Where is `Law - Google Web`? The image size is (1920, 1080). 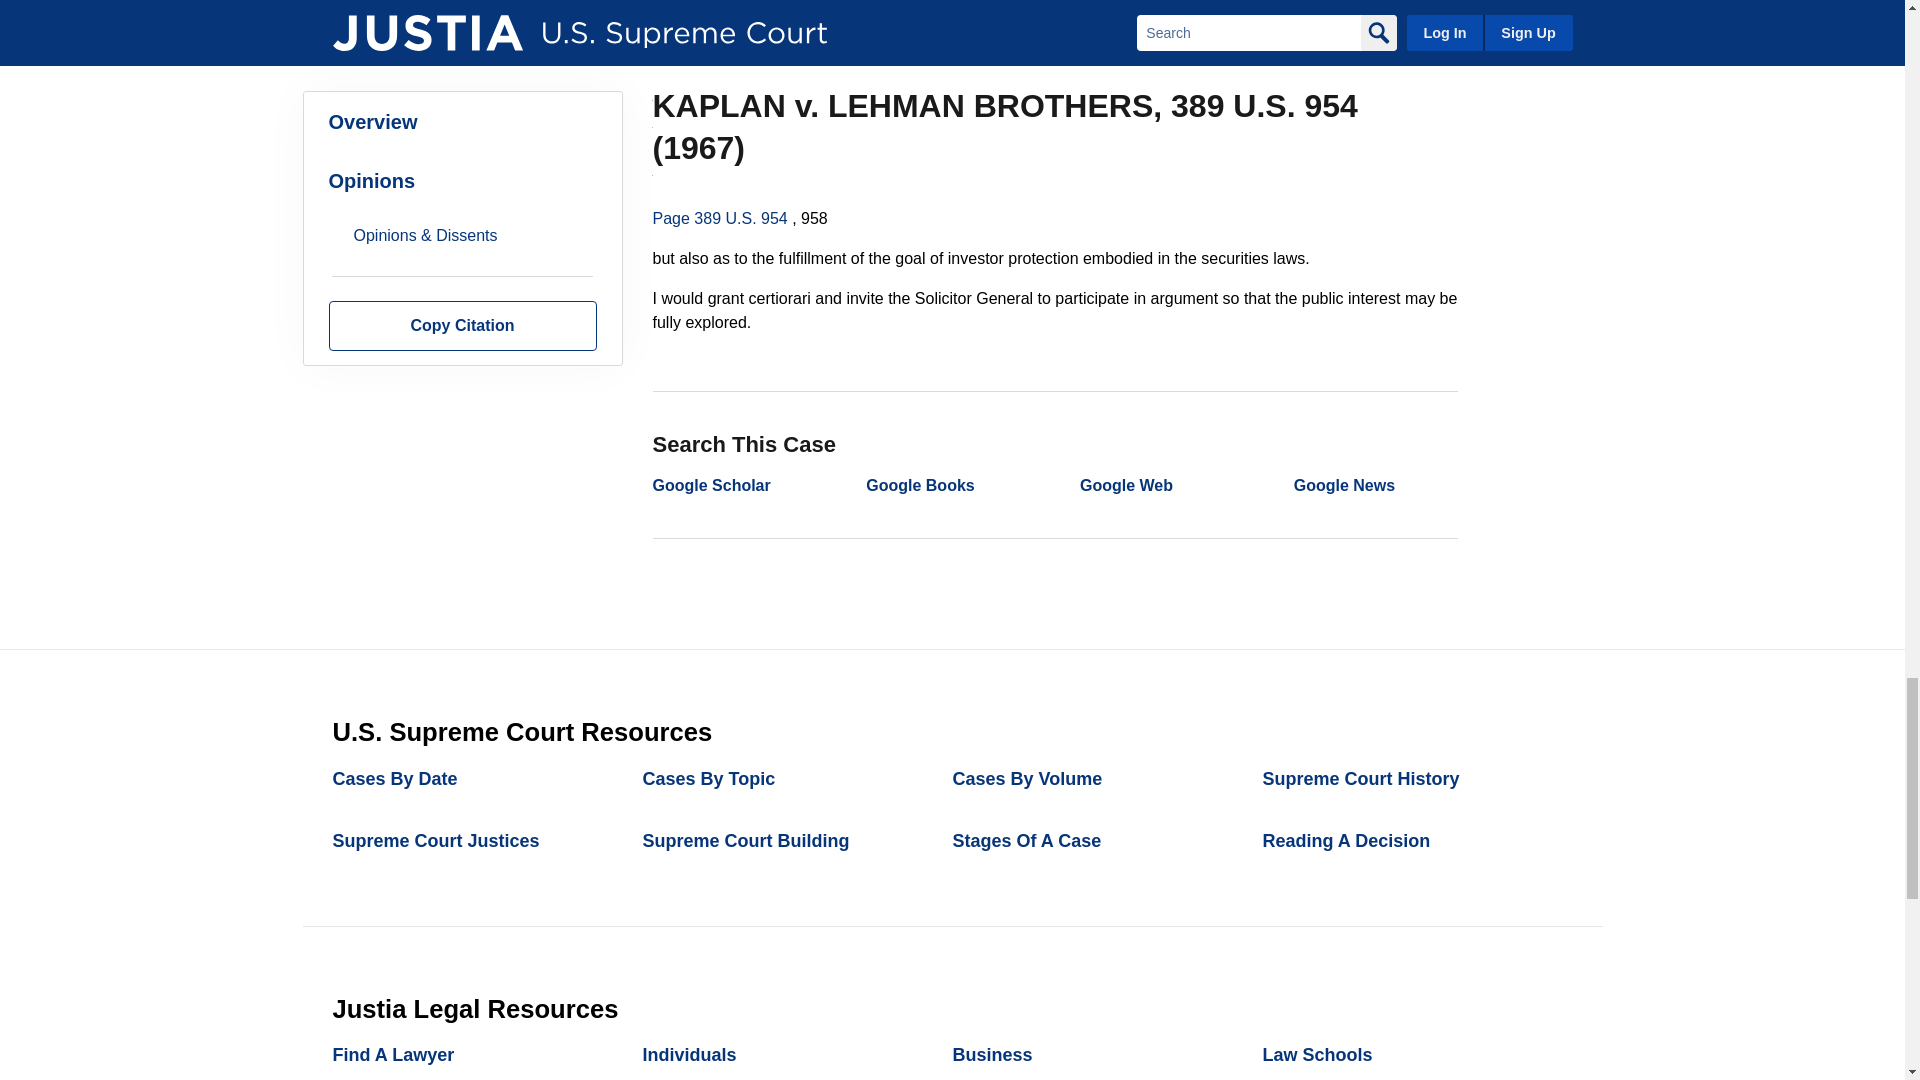 Law - Google Web is located at coordinates (1126, 485).